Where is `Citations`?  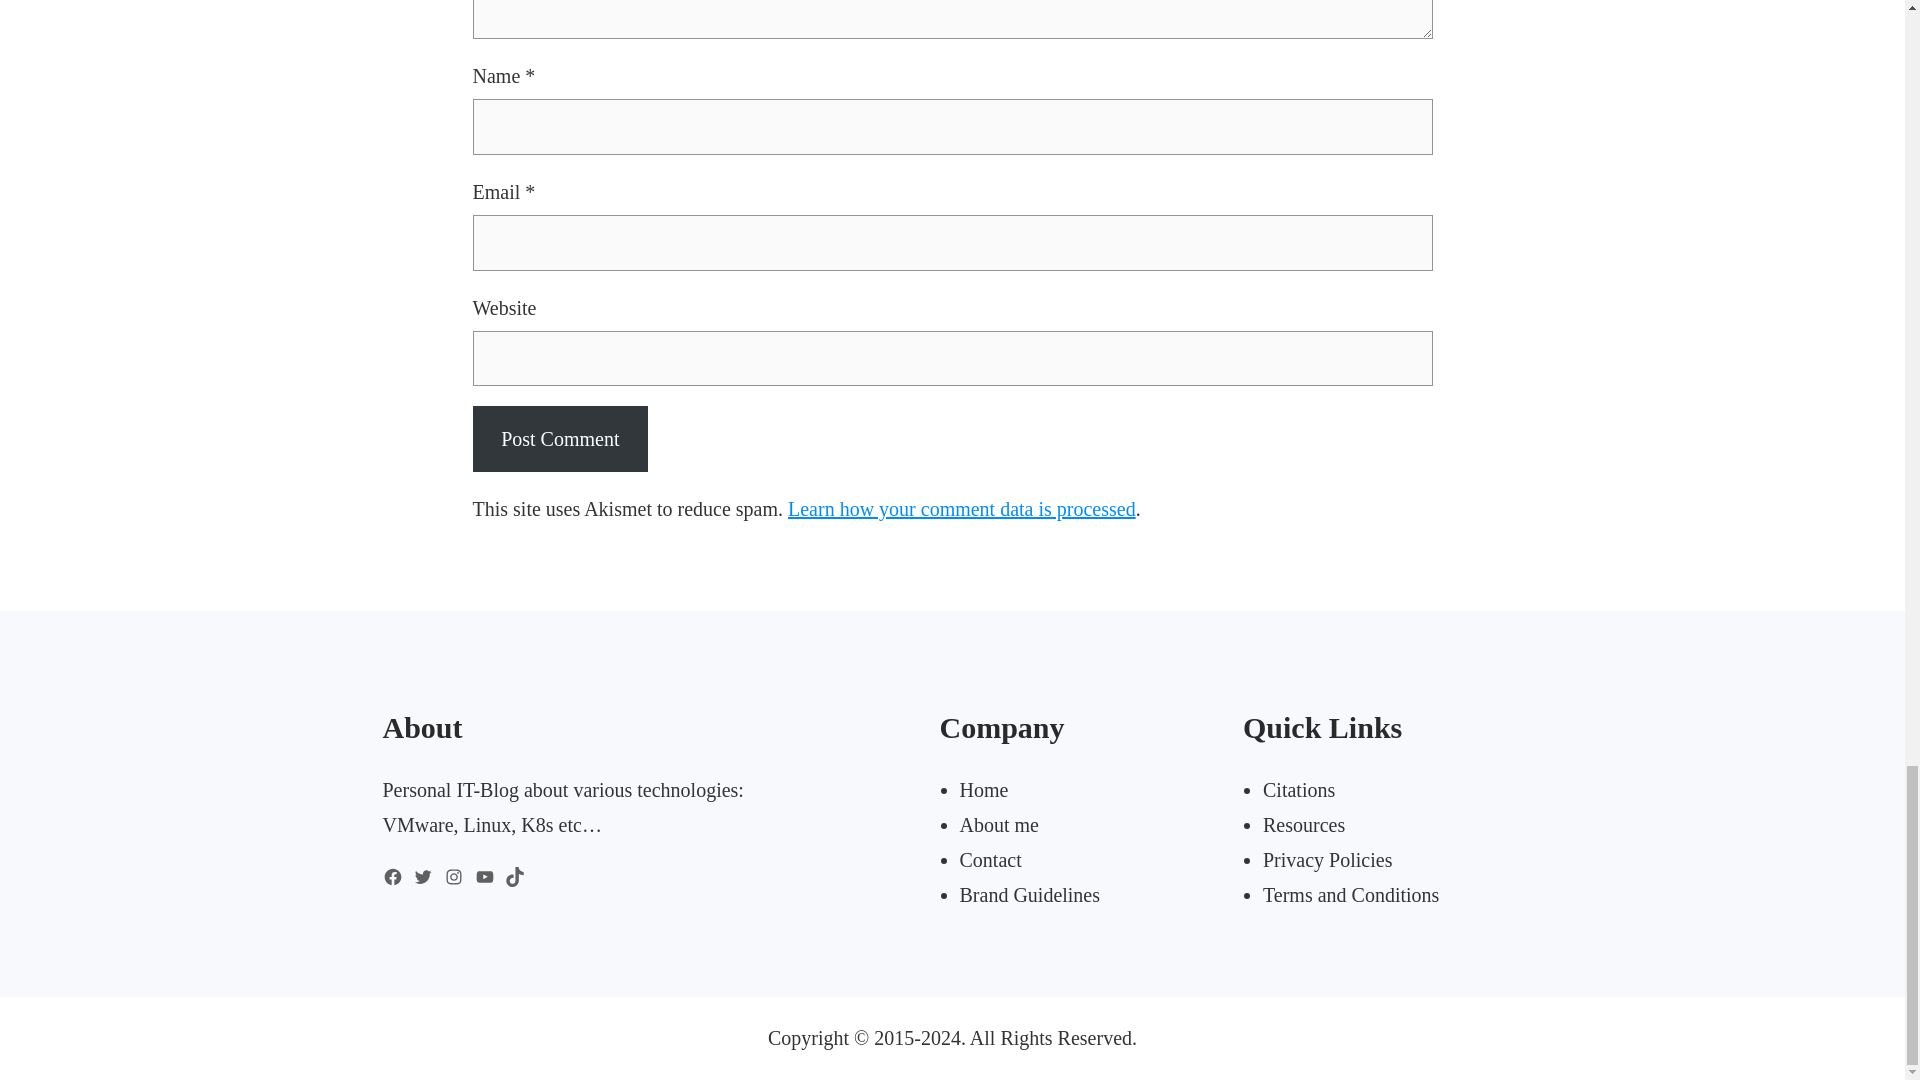
Citations is located at coordinates (1298, 790).